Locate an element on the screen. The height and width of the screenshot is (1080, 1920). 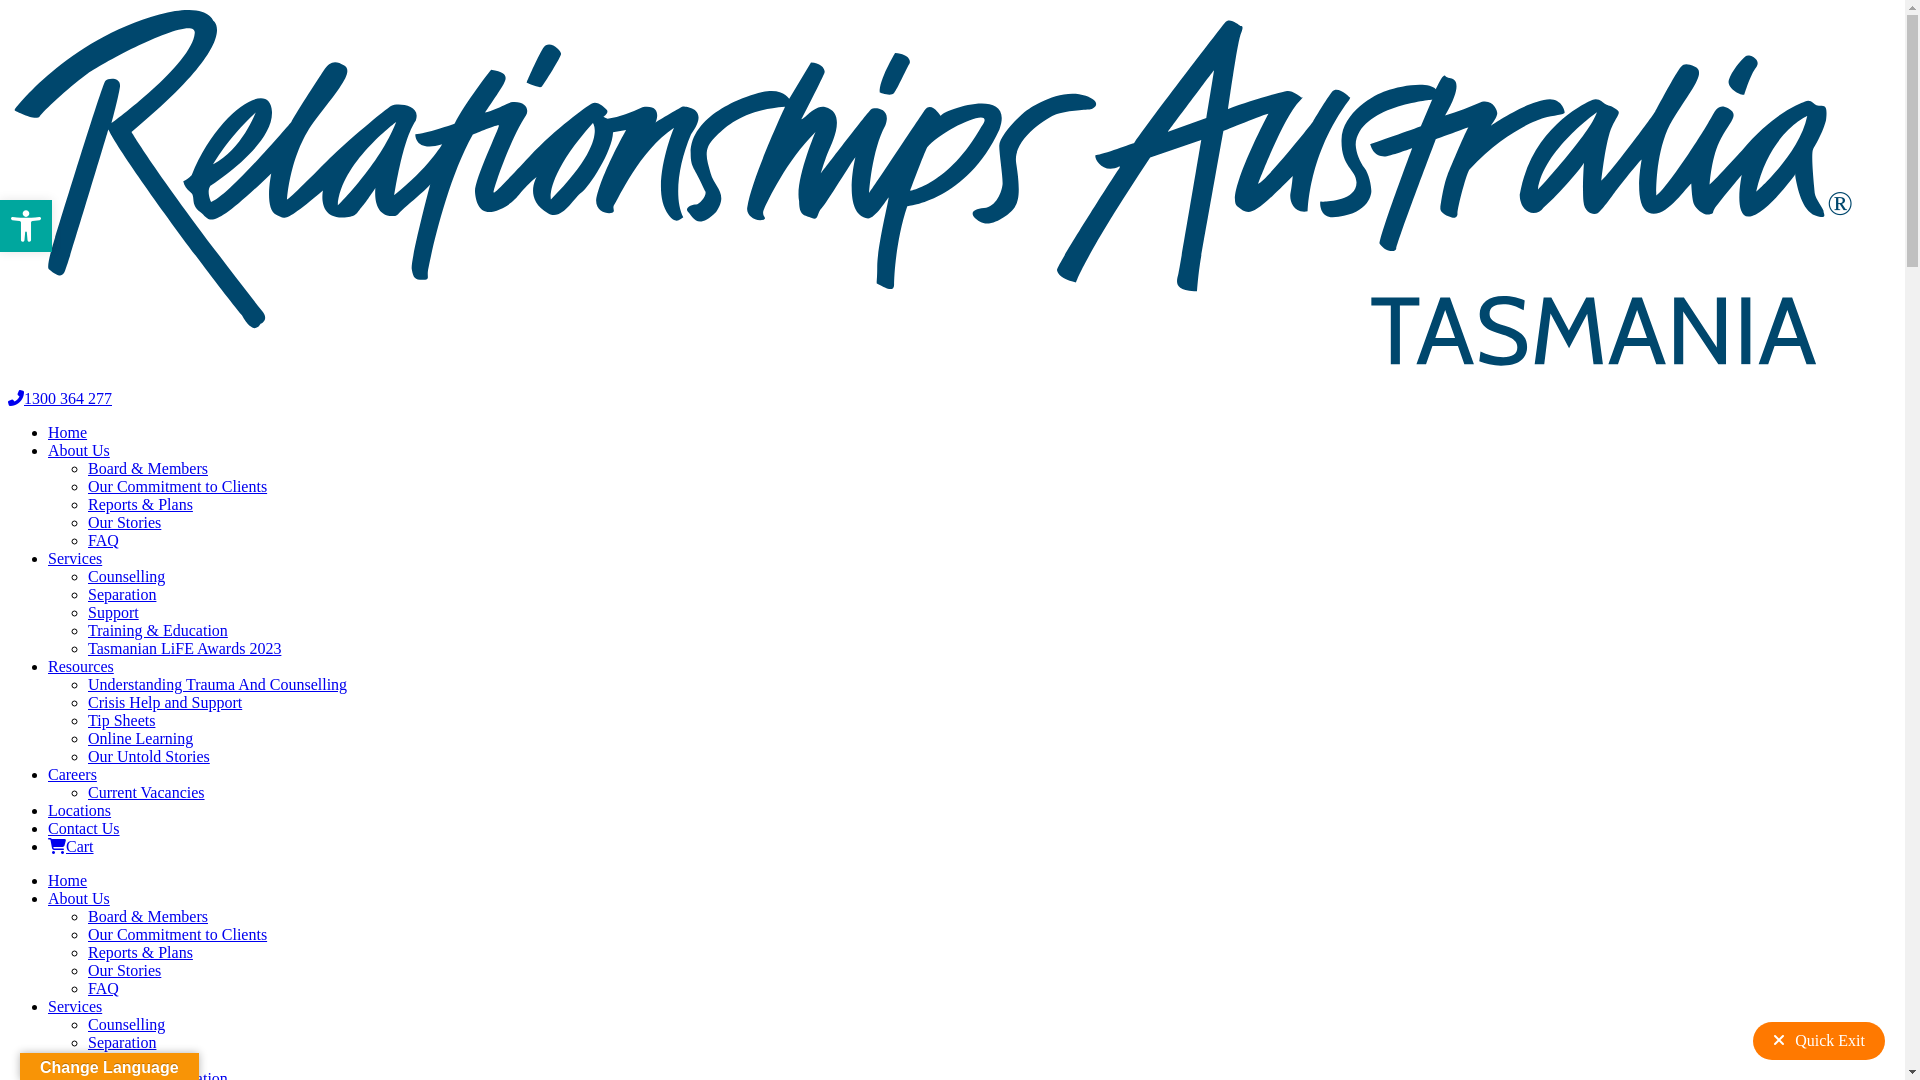
Understanding Trauma And Counselling is located at coordinates (218, 684).